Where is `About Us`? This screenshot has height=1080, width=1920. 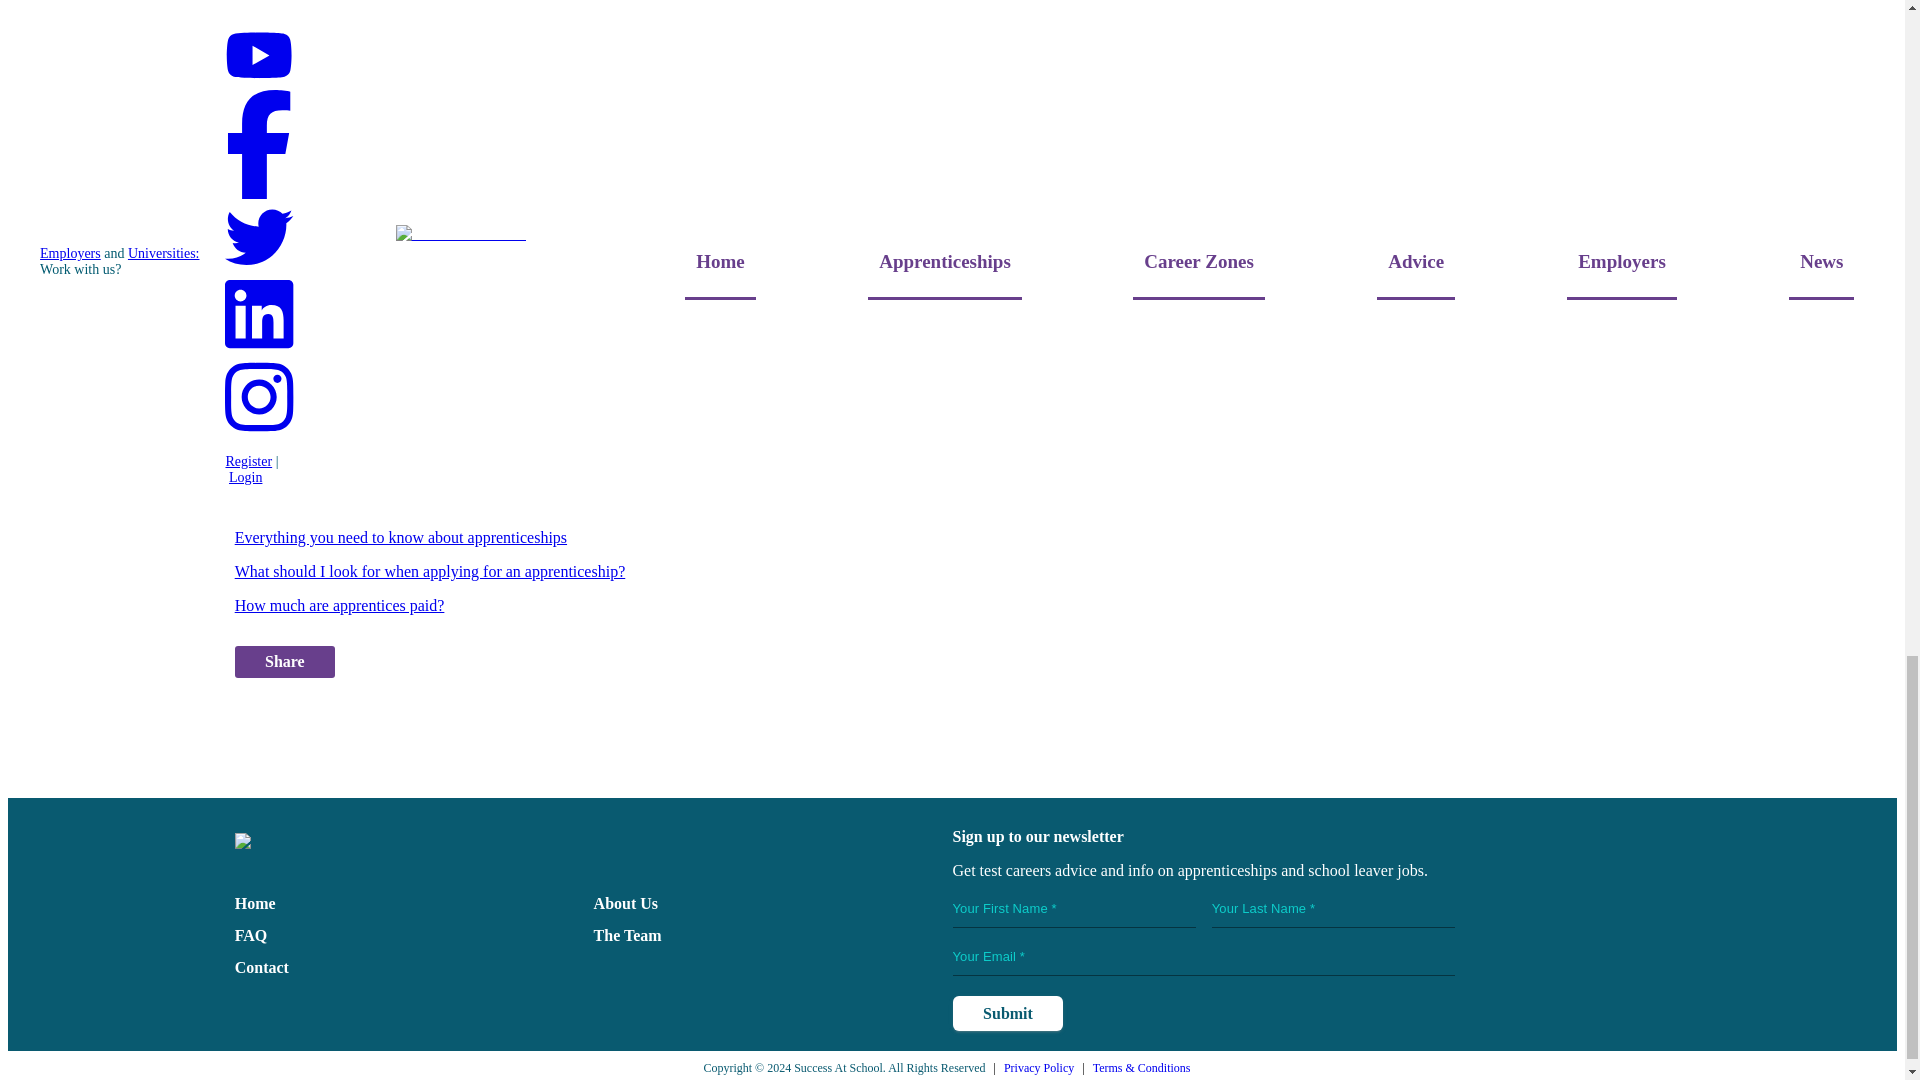 About Us is located at coordinates (626, 903).